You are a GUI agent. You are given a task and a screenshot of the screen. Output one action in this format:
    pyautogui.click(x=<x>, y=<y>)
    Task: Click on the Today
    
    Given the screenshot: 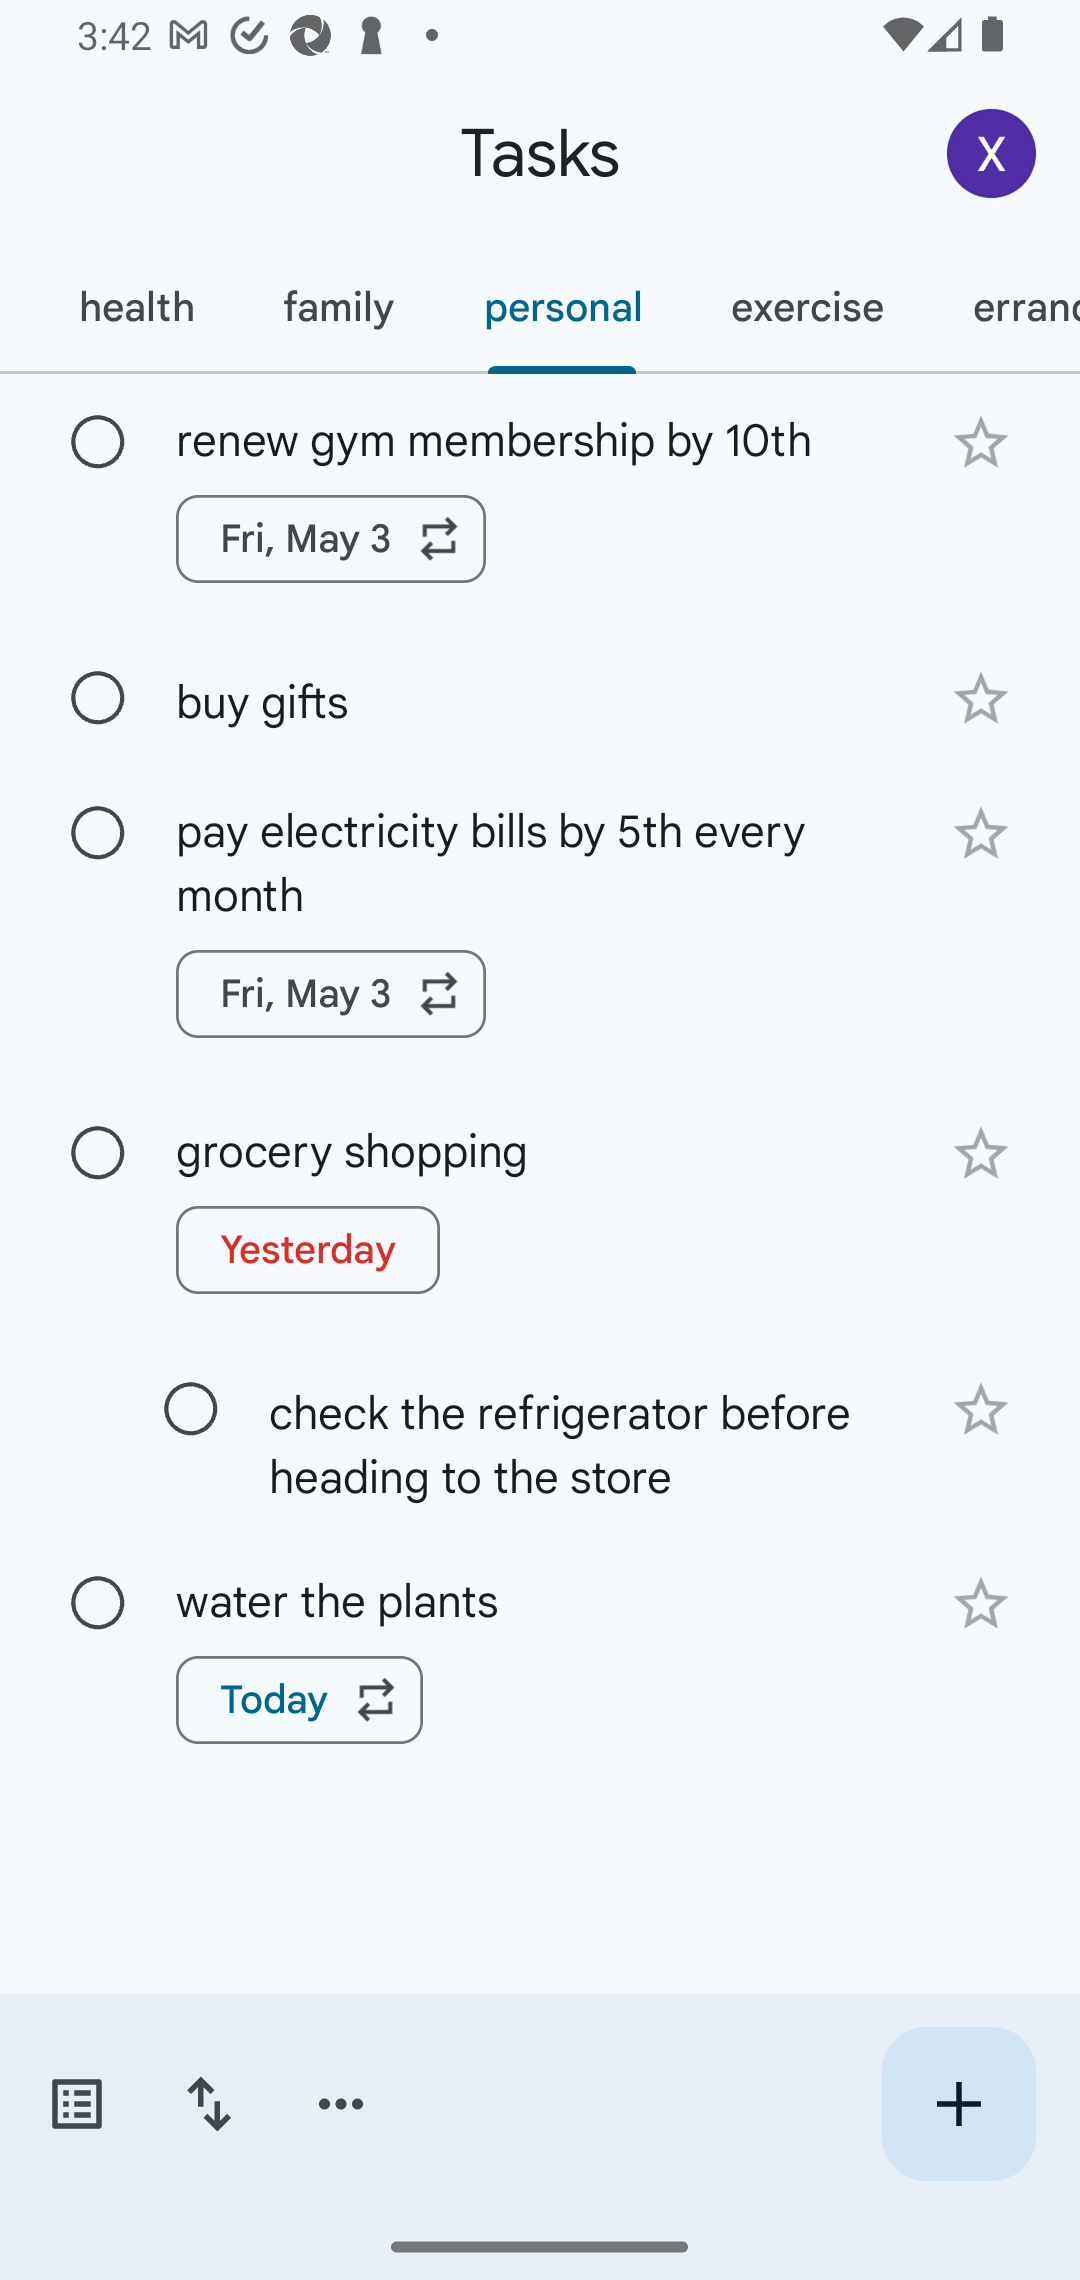 What is the action you would take?
    pyautogui.click(x=300, y=1700)
    